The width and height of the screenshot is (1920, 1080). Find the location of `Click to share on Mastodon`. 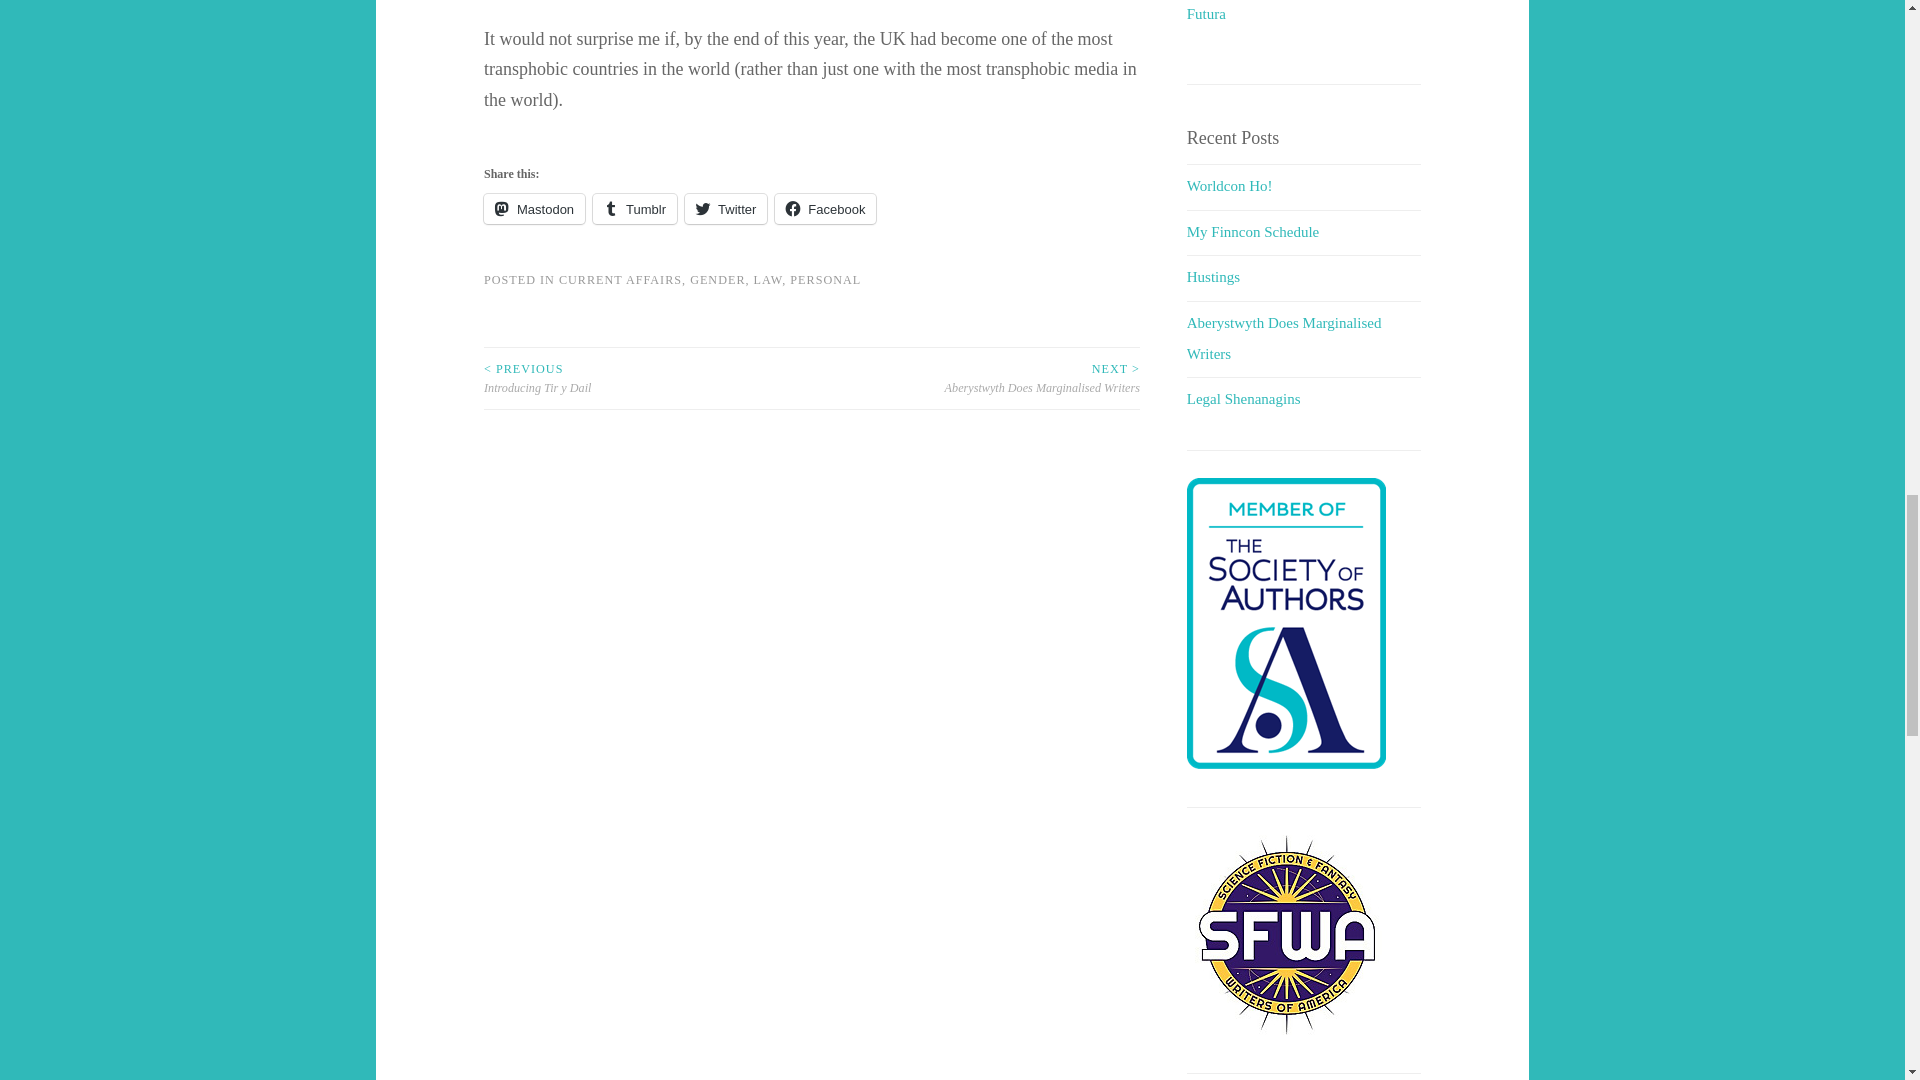

Click to share on Mastodon is located at coordinates (534, 208).